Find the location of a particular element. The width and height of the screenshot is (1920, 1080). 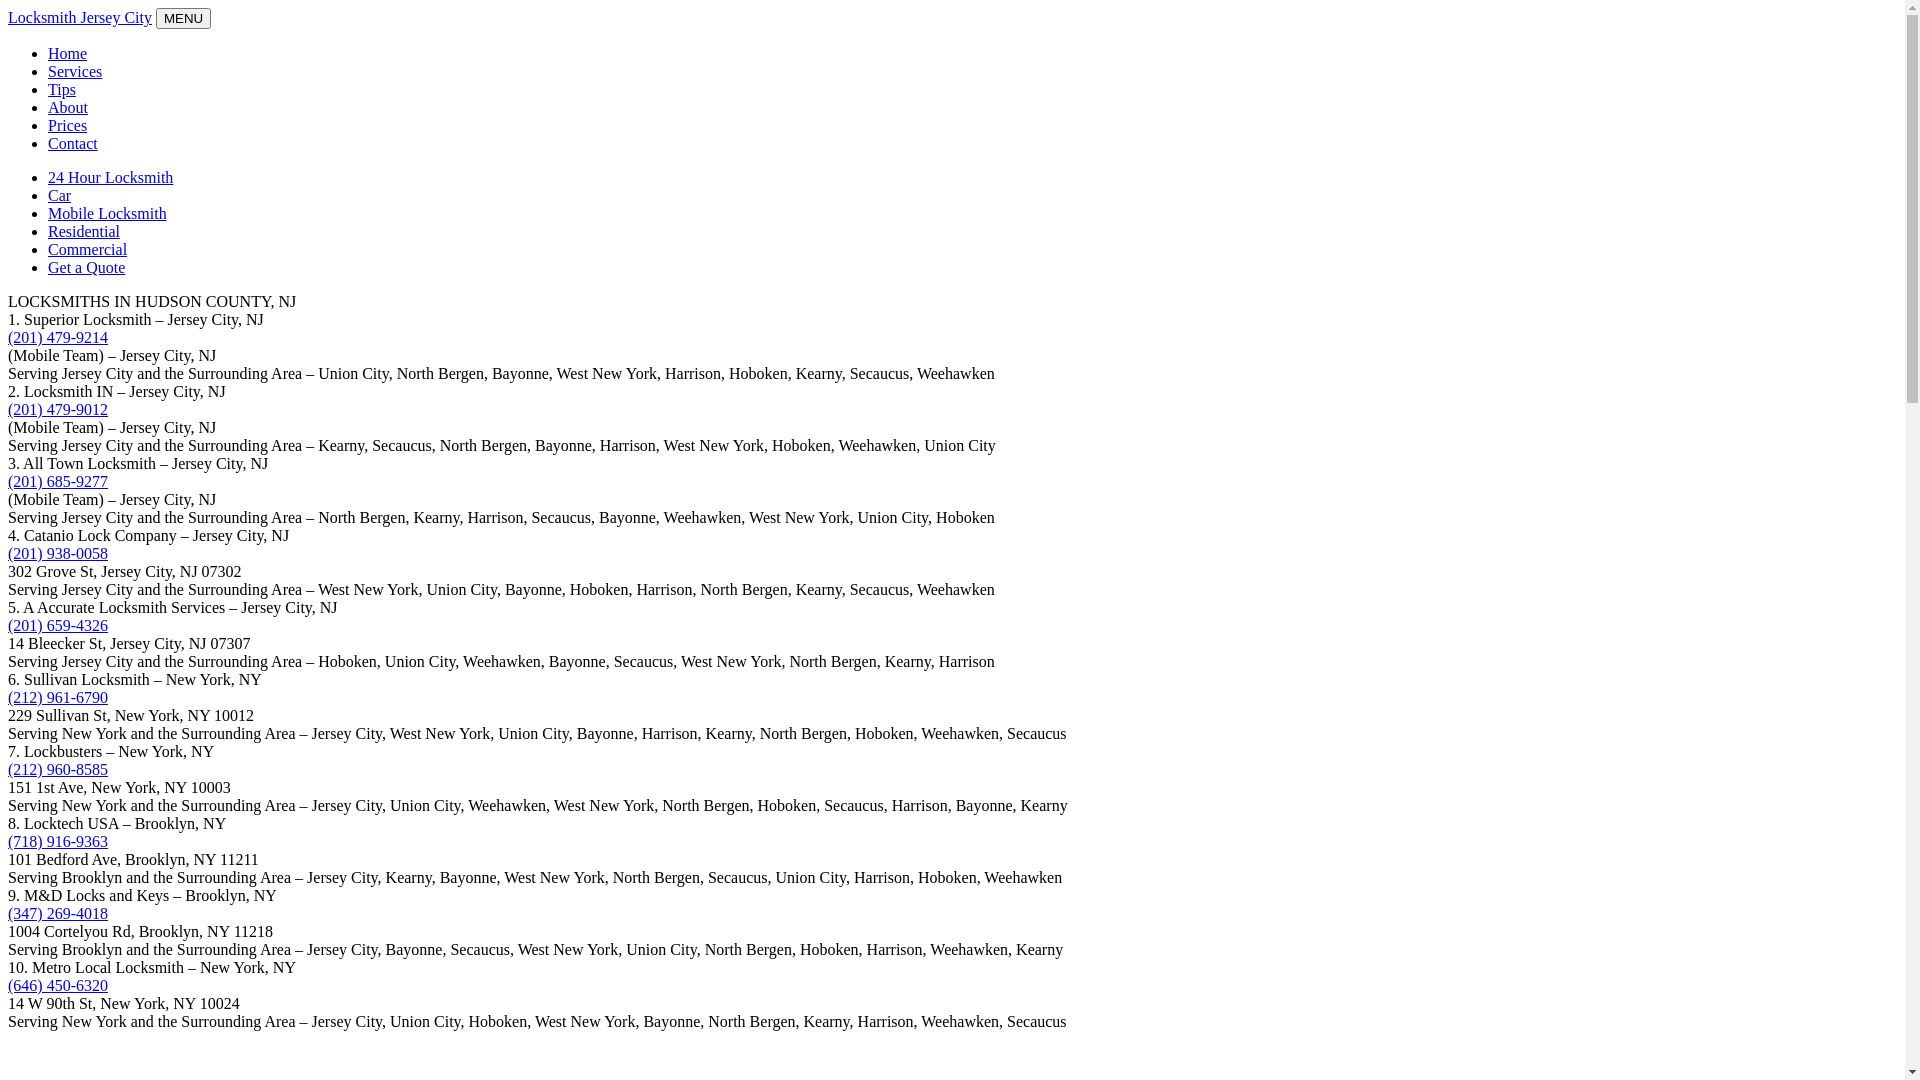

Get a Quote is located at coordinates (86, 268).